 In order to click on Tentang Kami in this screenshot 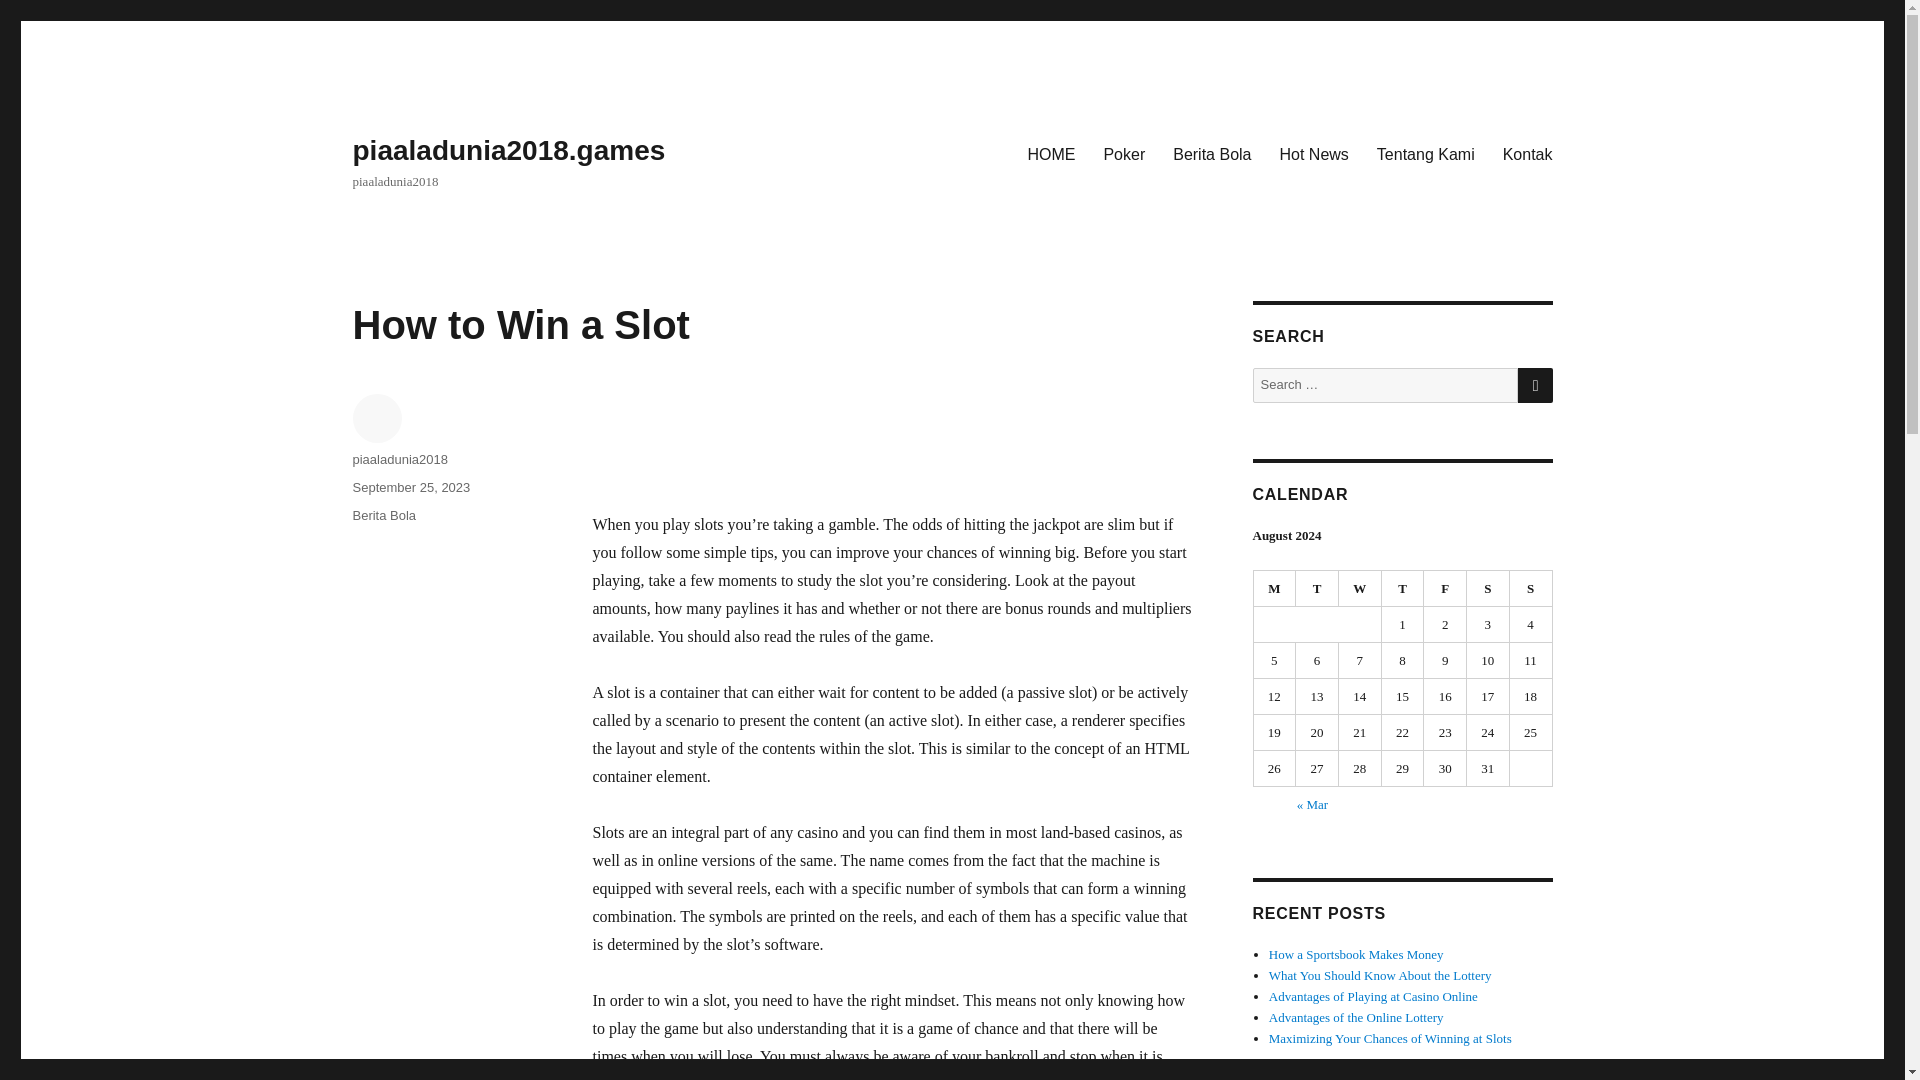, I will do `click(1426, 153)`.